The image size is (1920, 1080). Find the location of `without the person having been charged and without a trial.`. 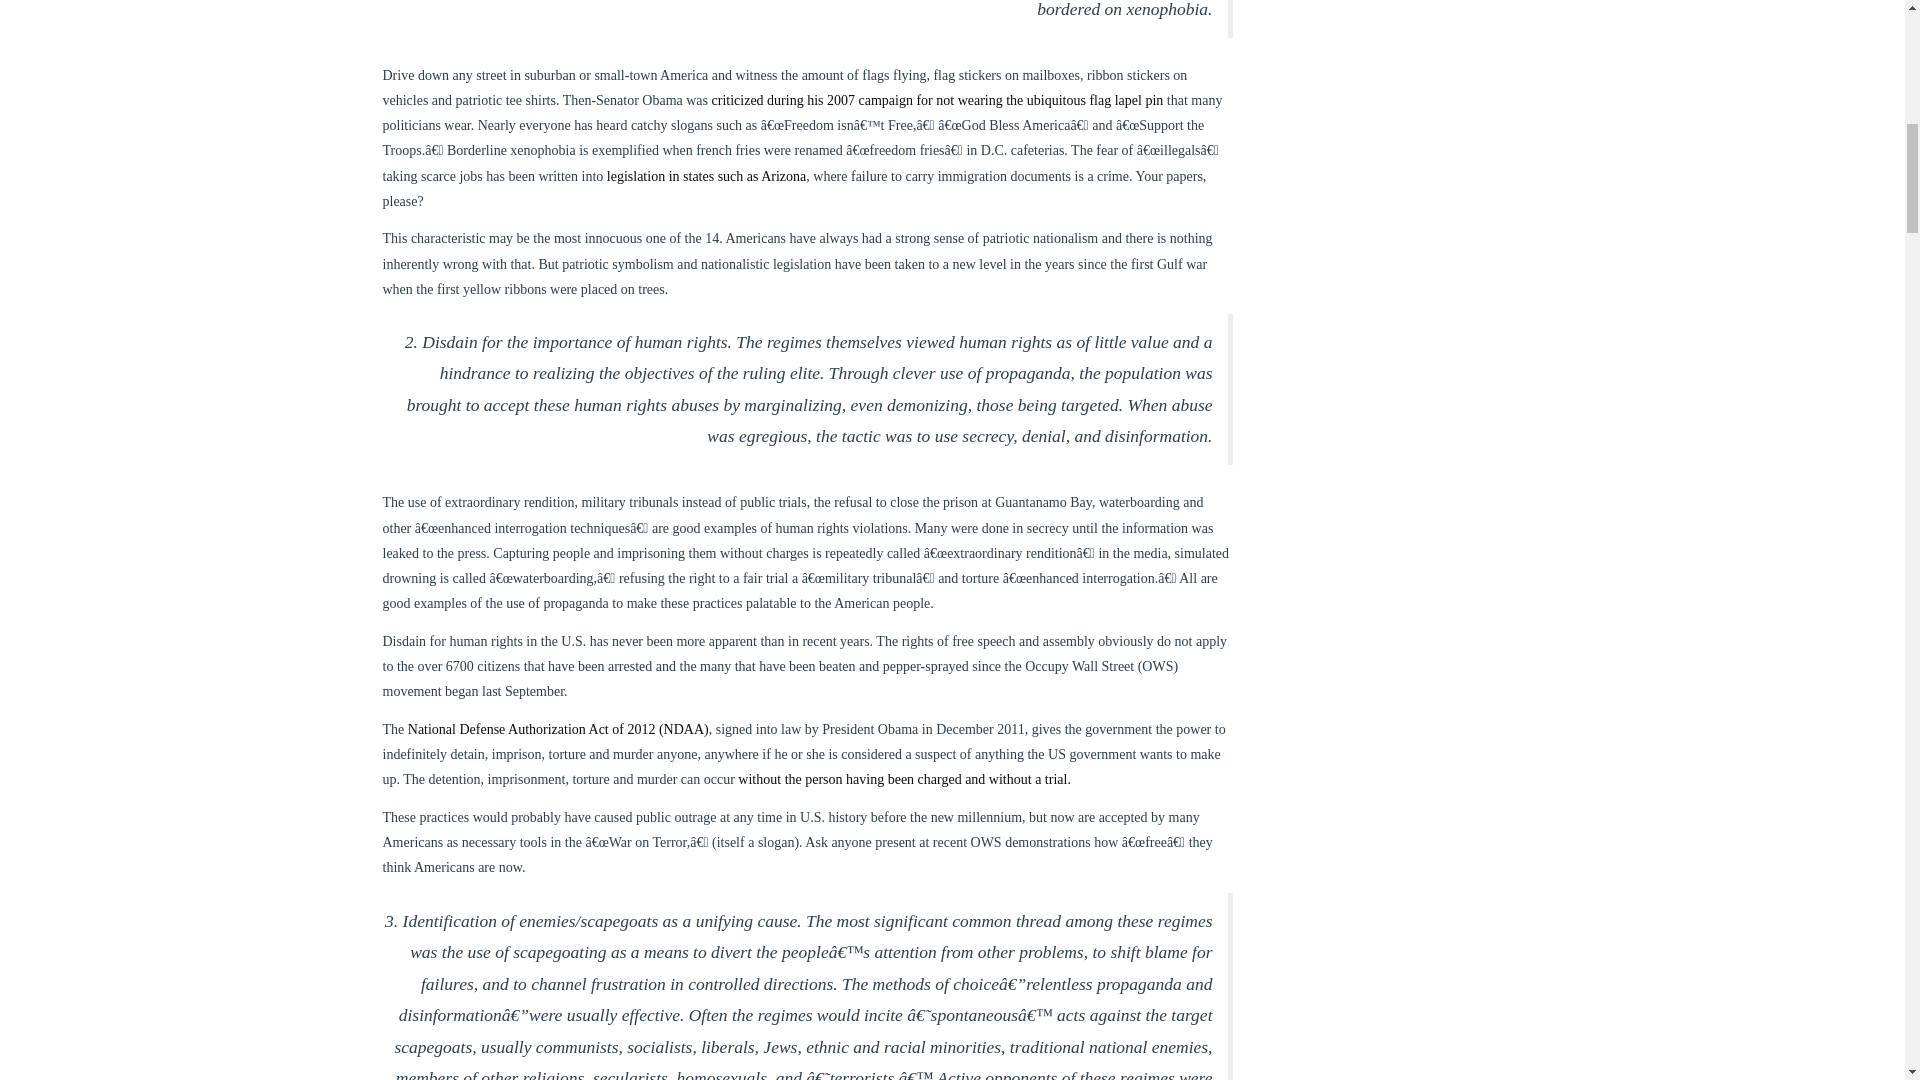

without the person having been charged and without a trial. is located at coordinates (904, 780).